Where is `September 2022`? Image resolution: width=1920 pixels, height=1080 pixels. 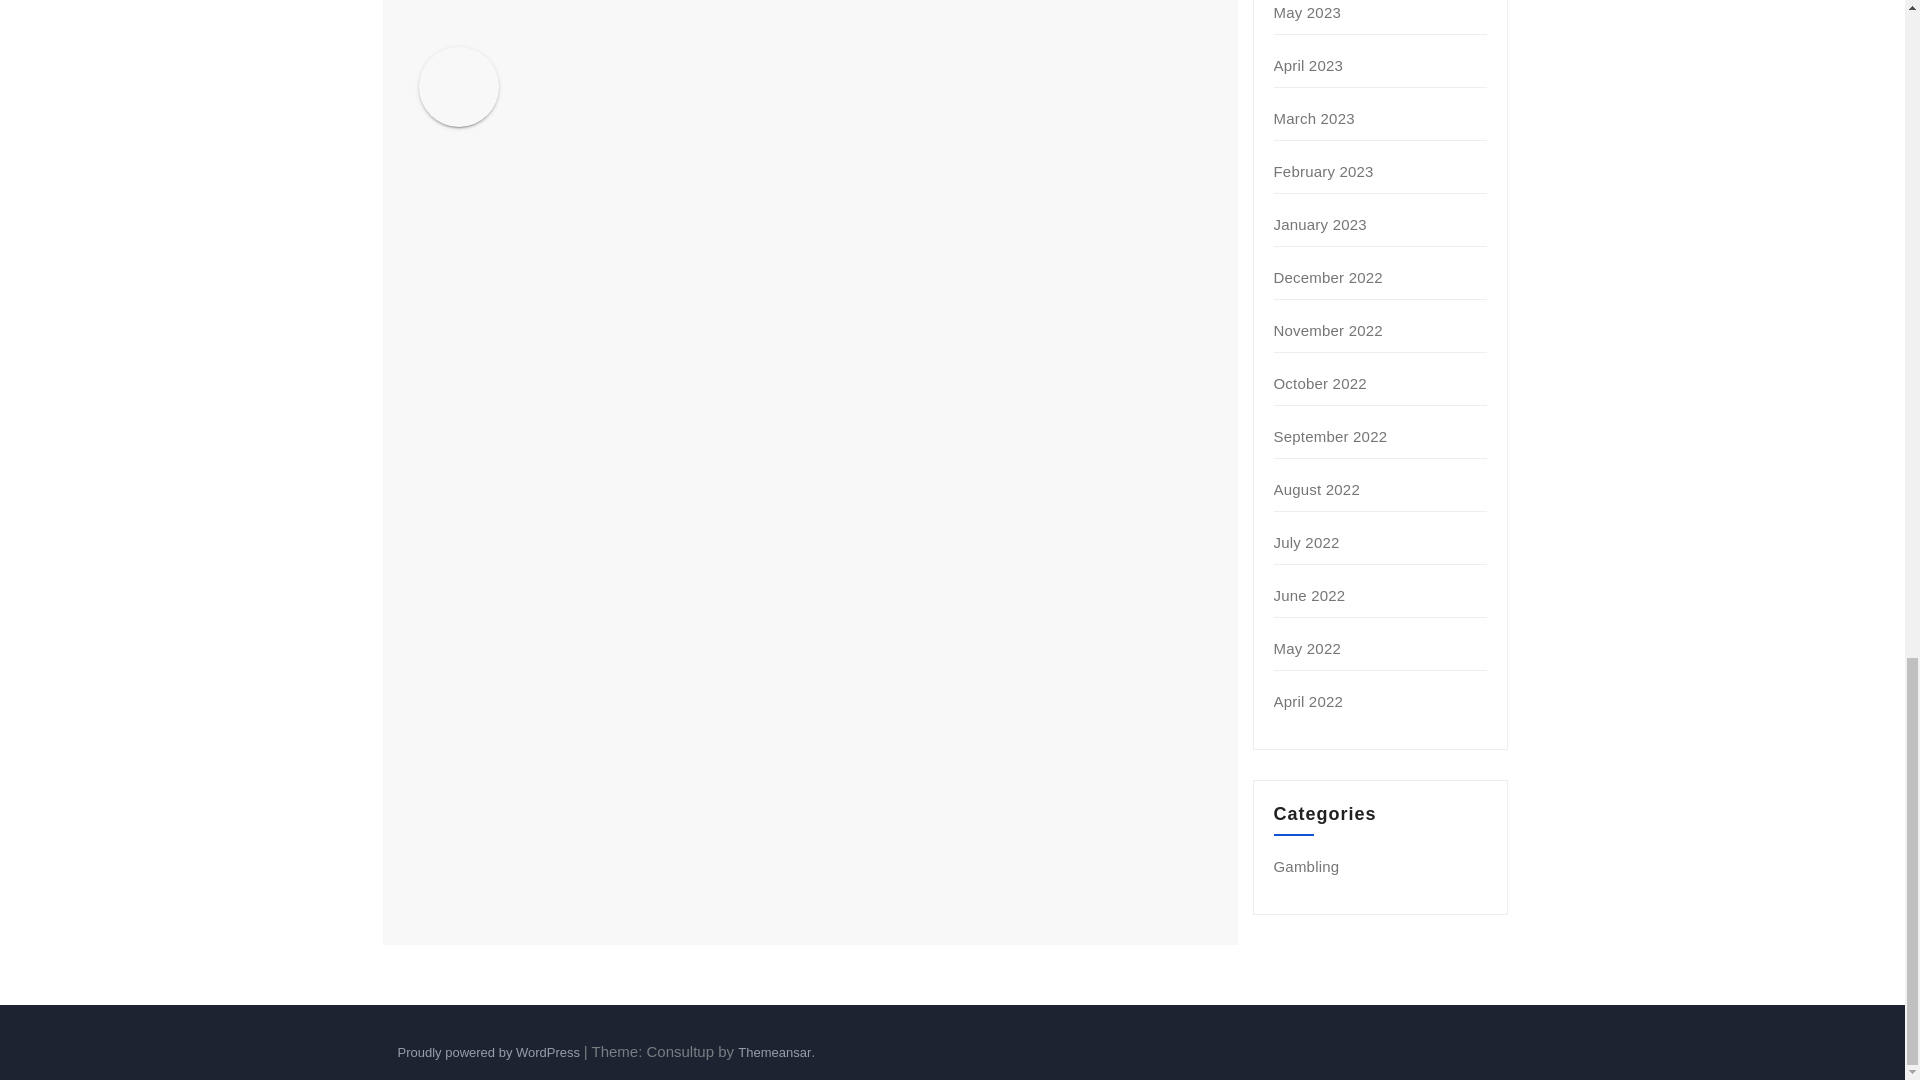 September 2022 is located at coordinates (1331, 436).